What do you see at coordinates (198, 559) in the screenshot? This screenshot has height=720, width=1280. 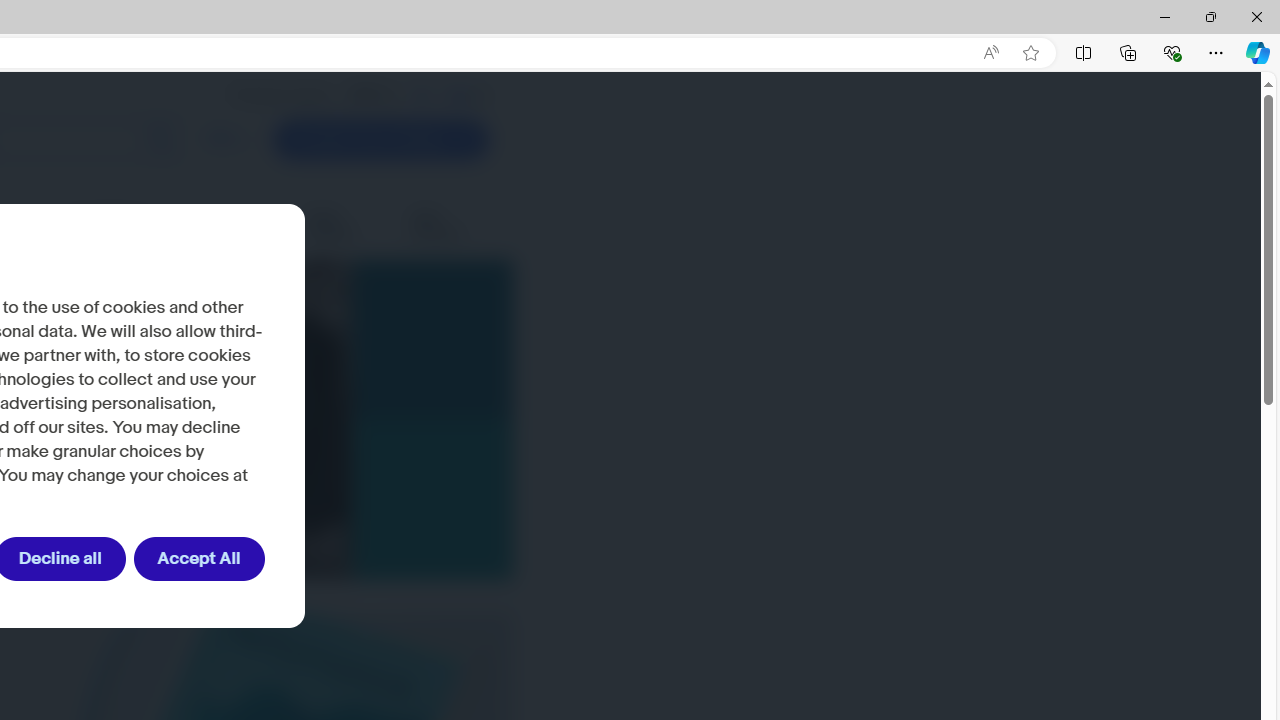 I see `Accept All` at bounding box center [198, 559].